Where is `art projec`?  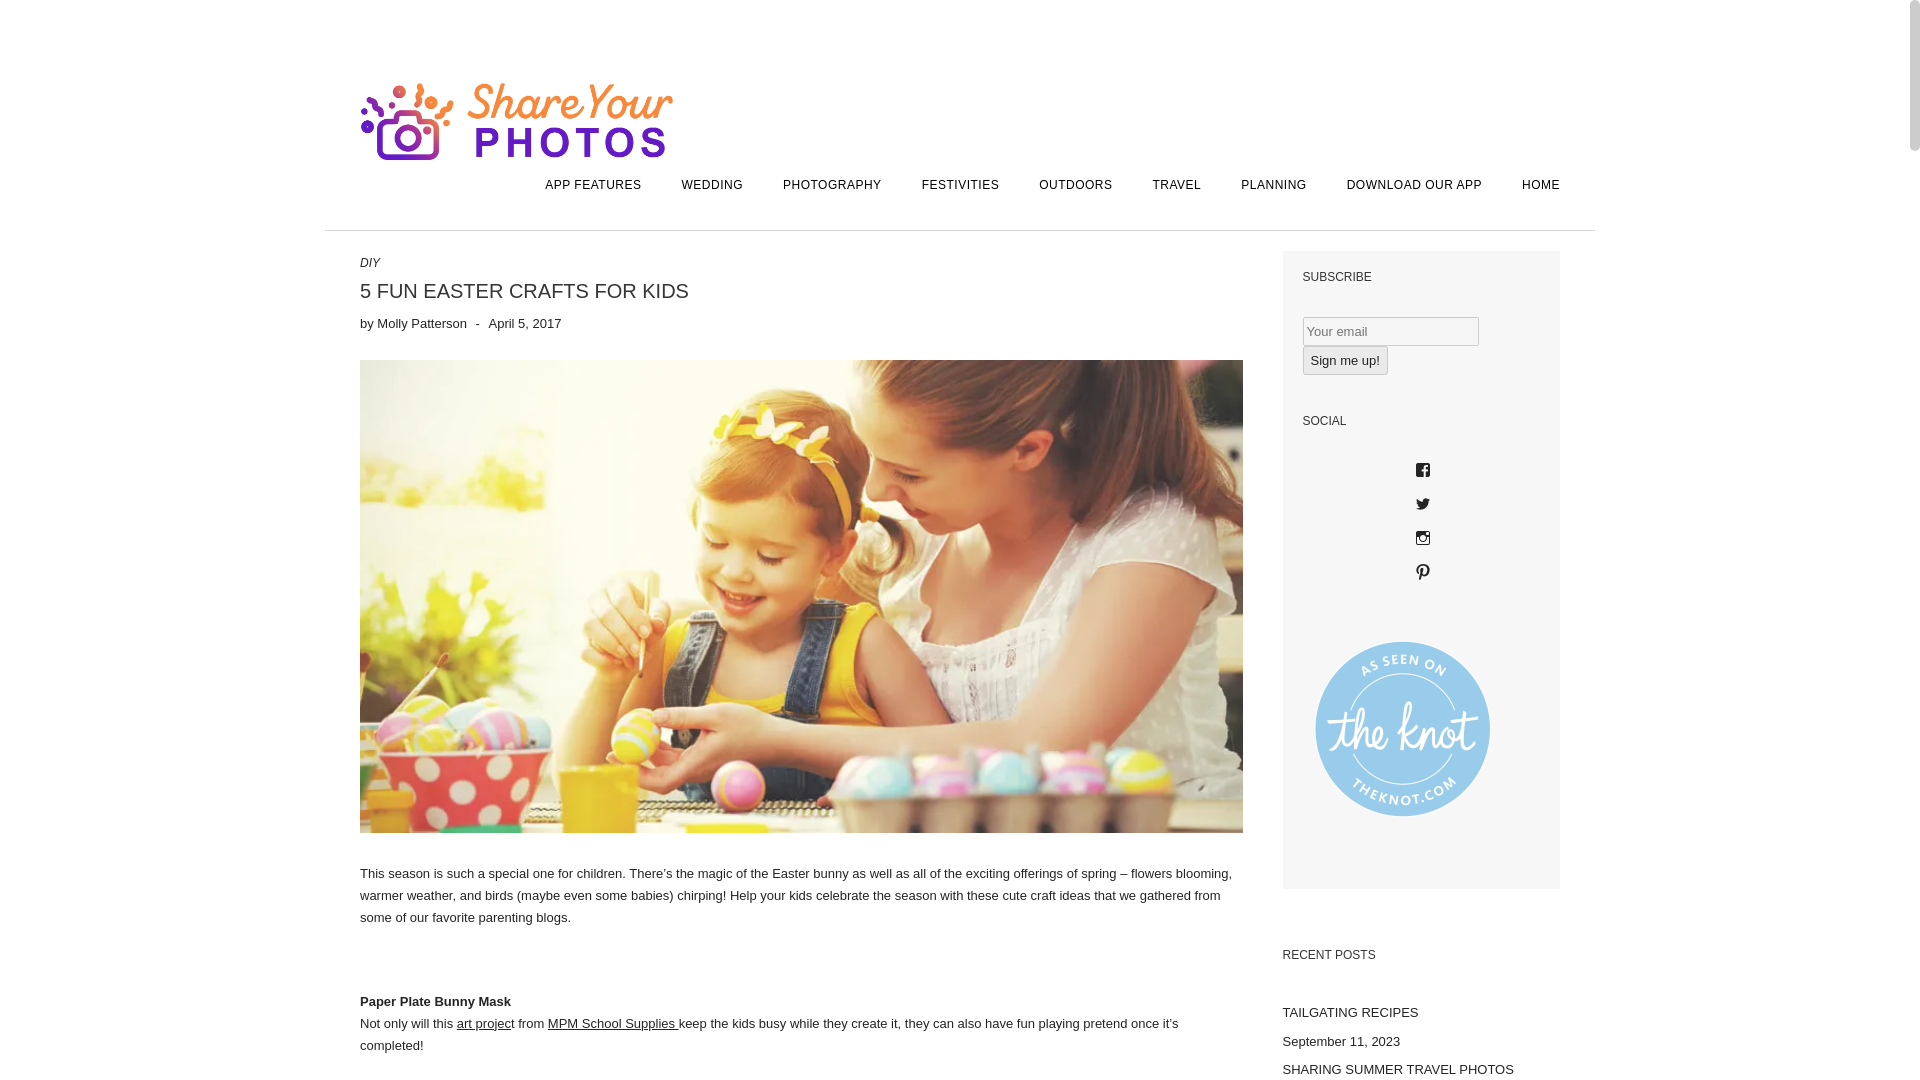 art projec is located at coordinates (483, 1024).